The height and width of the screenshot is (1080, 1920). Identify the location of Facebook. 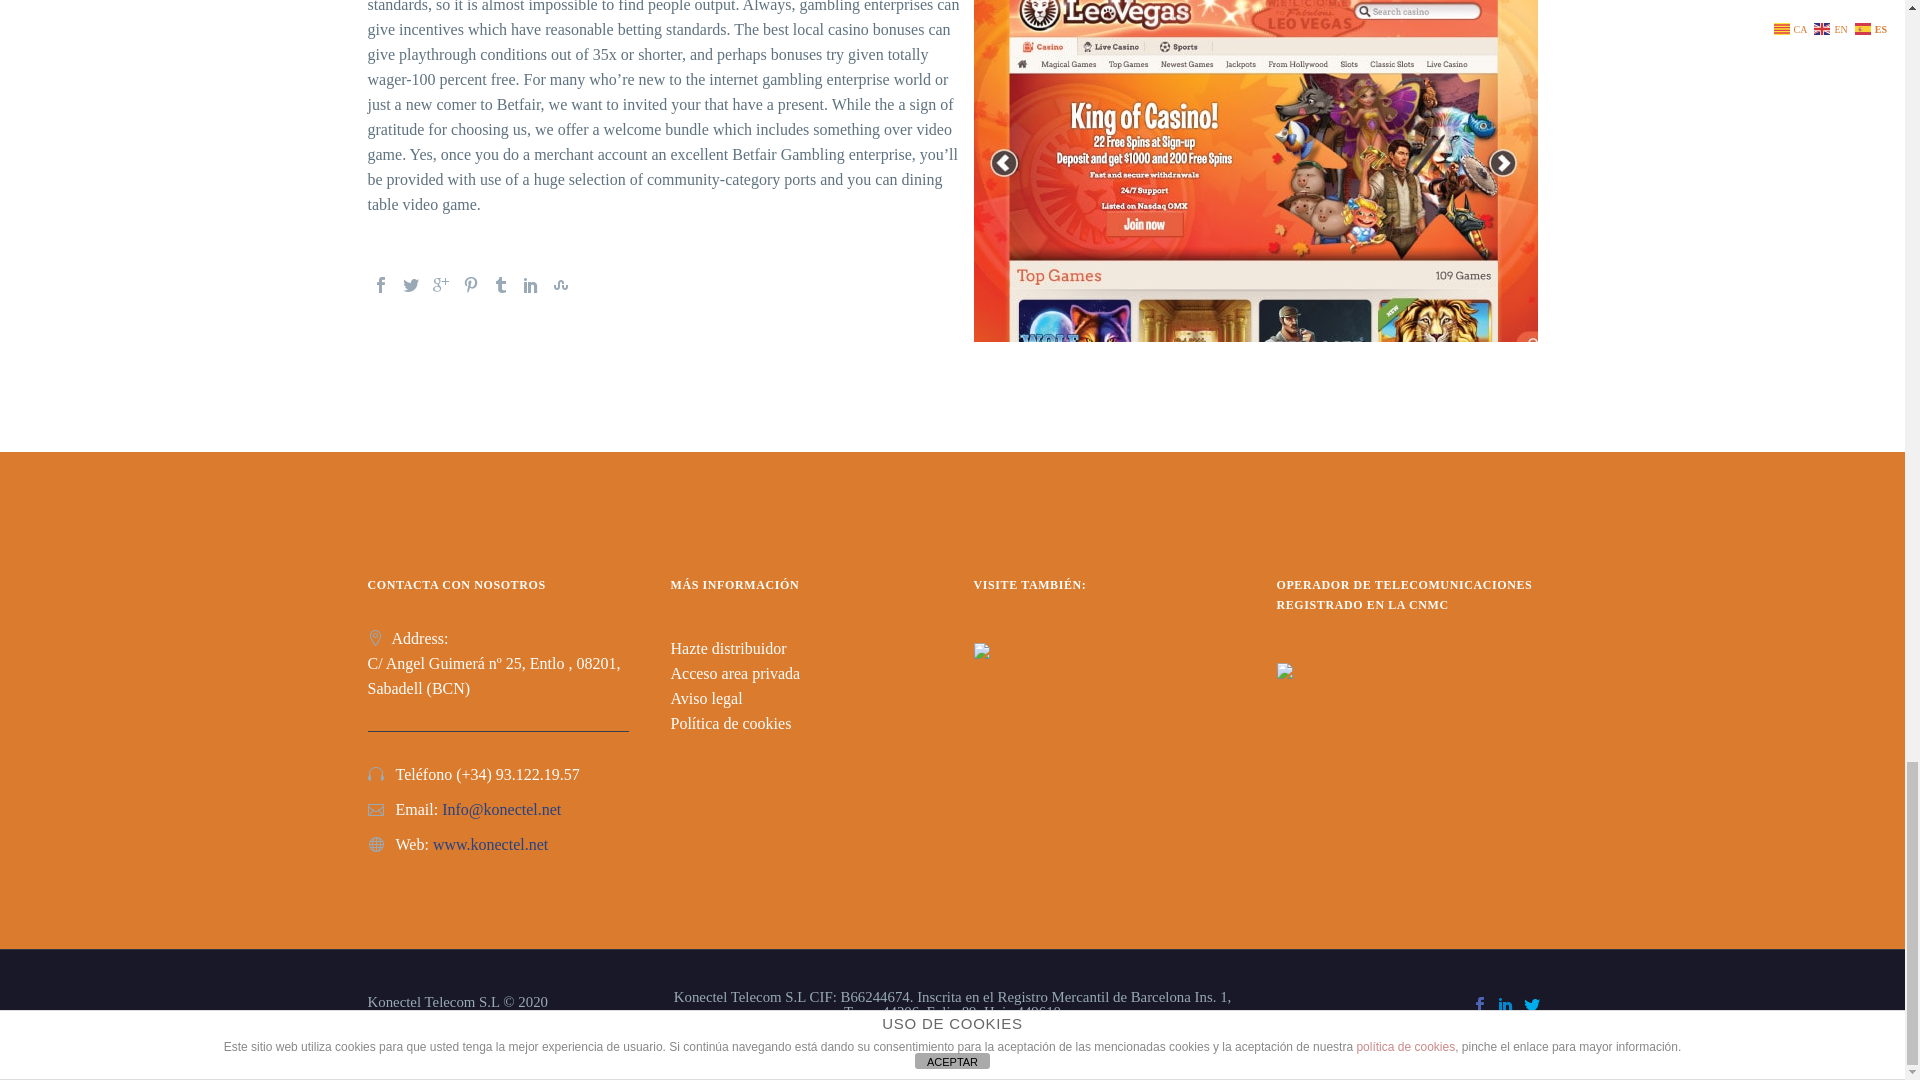
(380, 284).